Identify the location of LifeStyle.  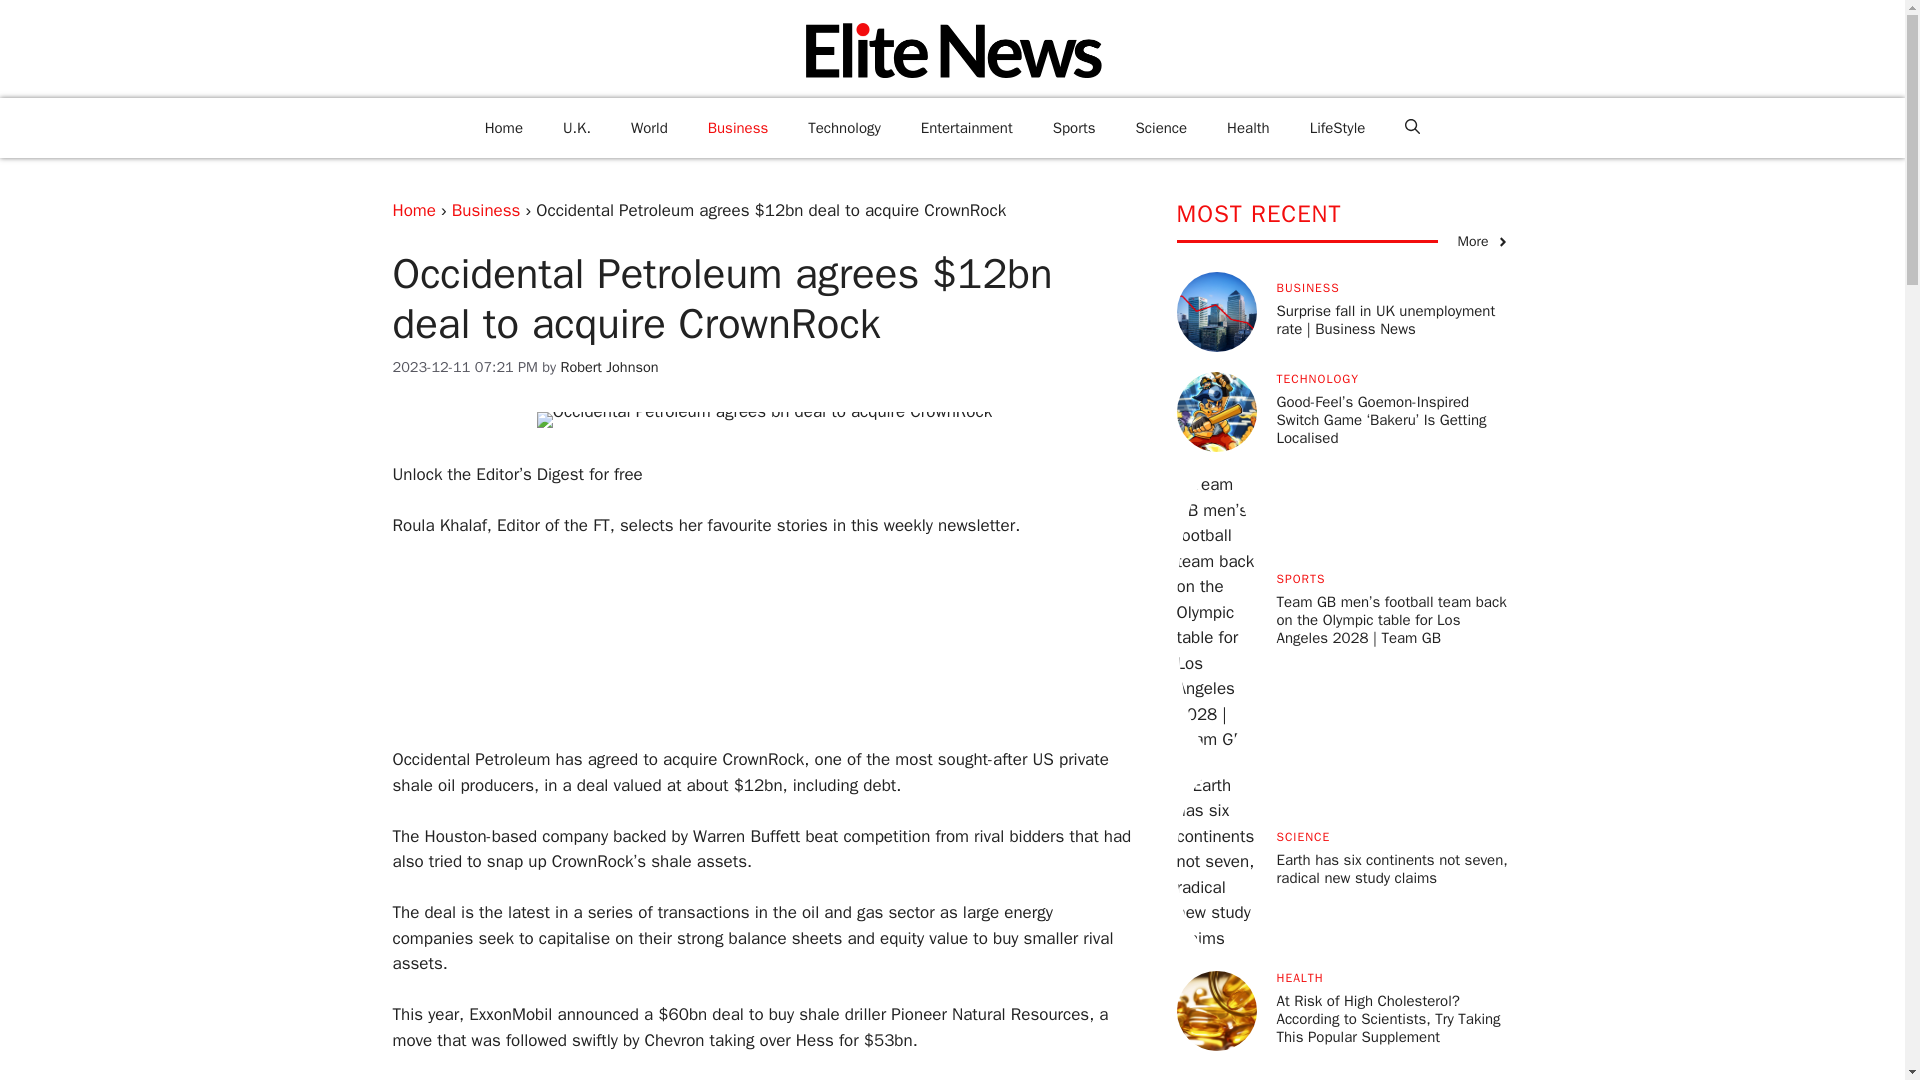
(1338, 128).